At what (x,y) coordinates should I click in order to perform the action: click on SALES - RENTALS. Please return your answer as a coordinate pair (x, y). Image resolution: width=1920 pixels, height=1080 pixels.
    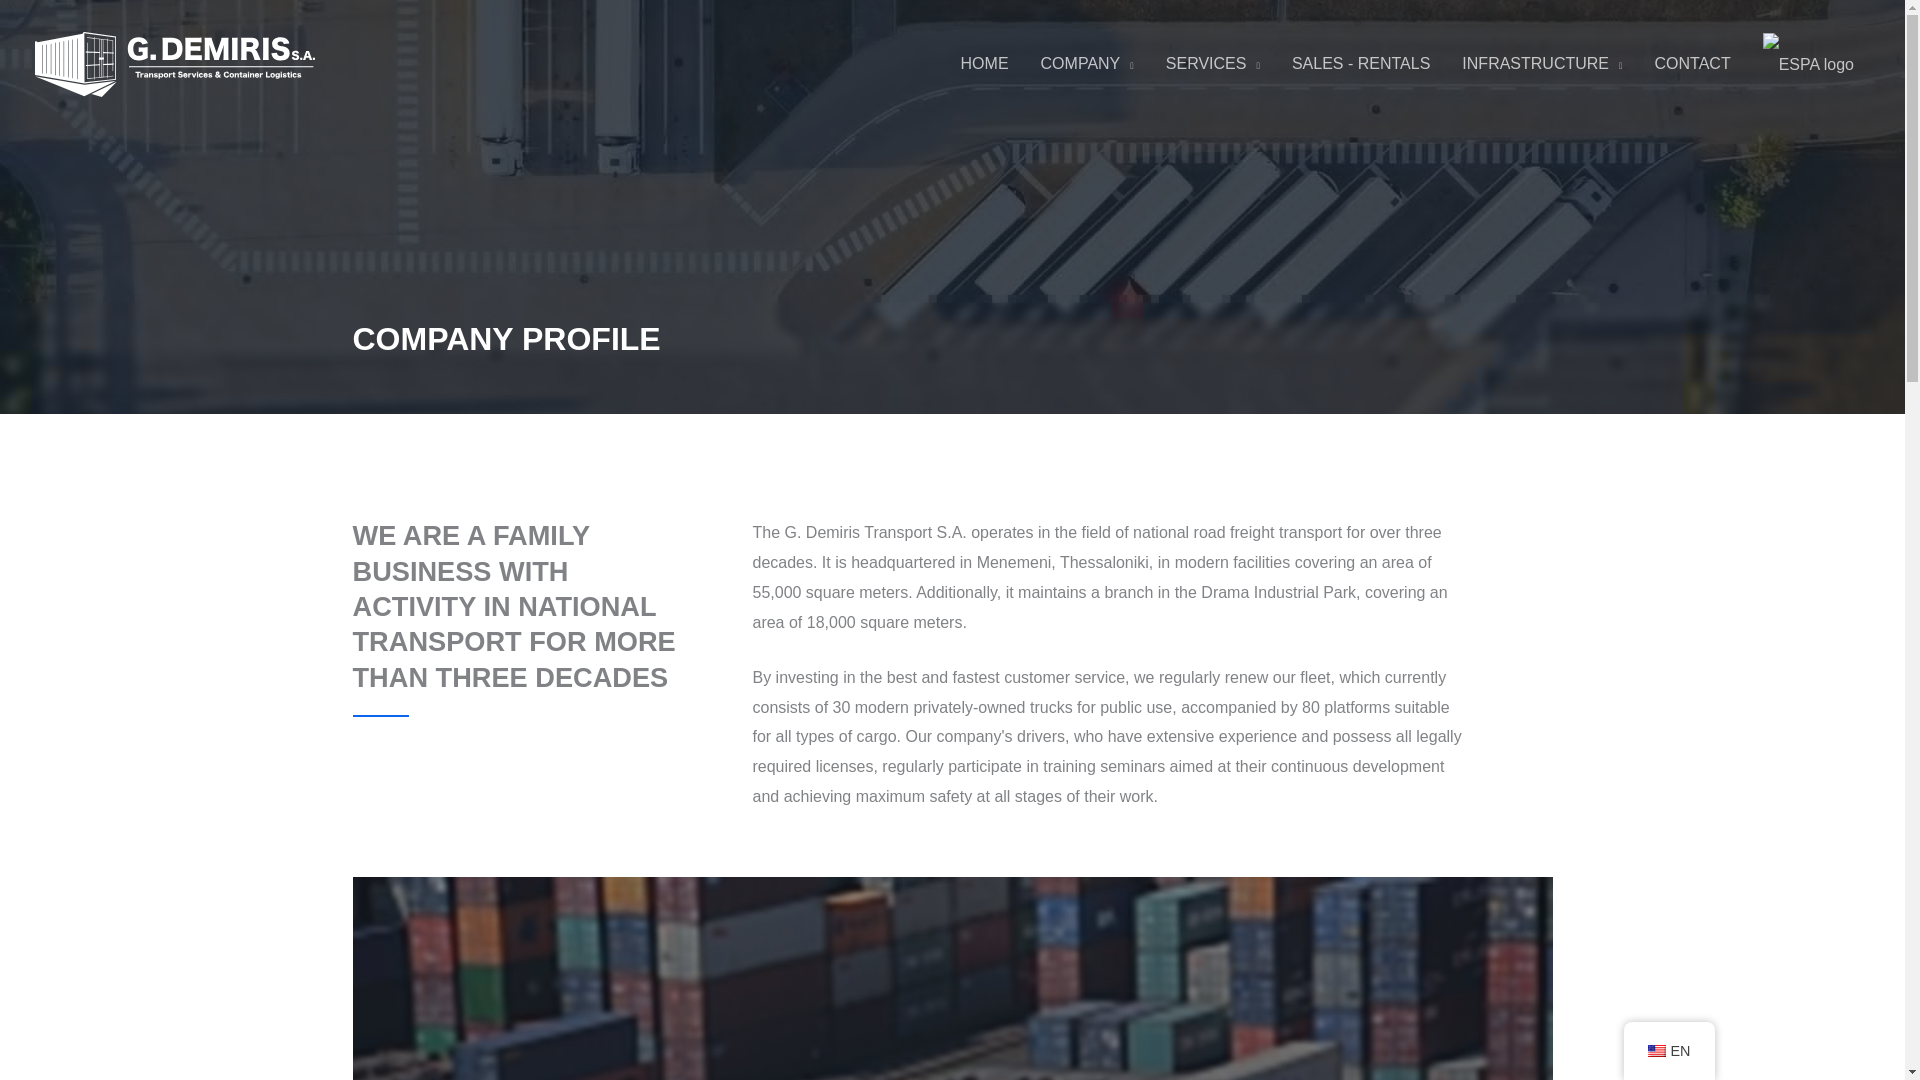
    Looking at the image, I should click on (1360, 64).